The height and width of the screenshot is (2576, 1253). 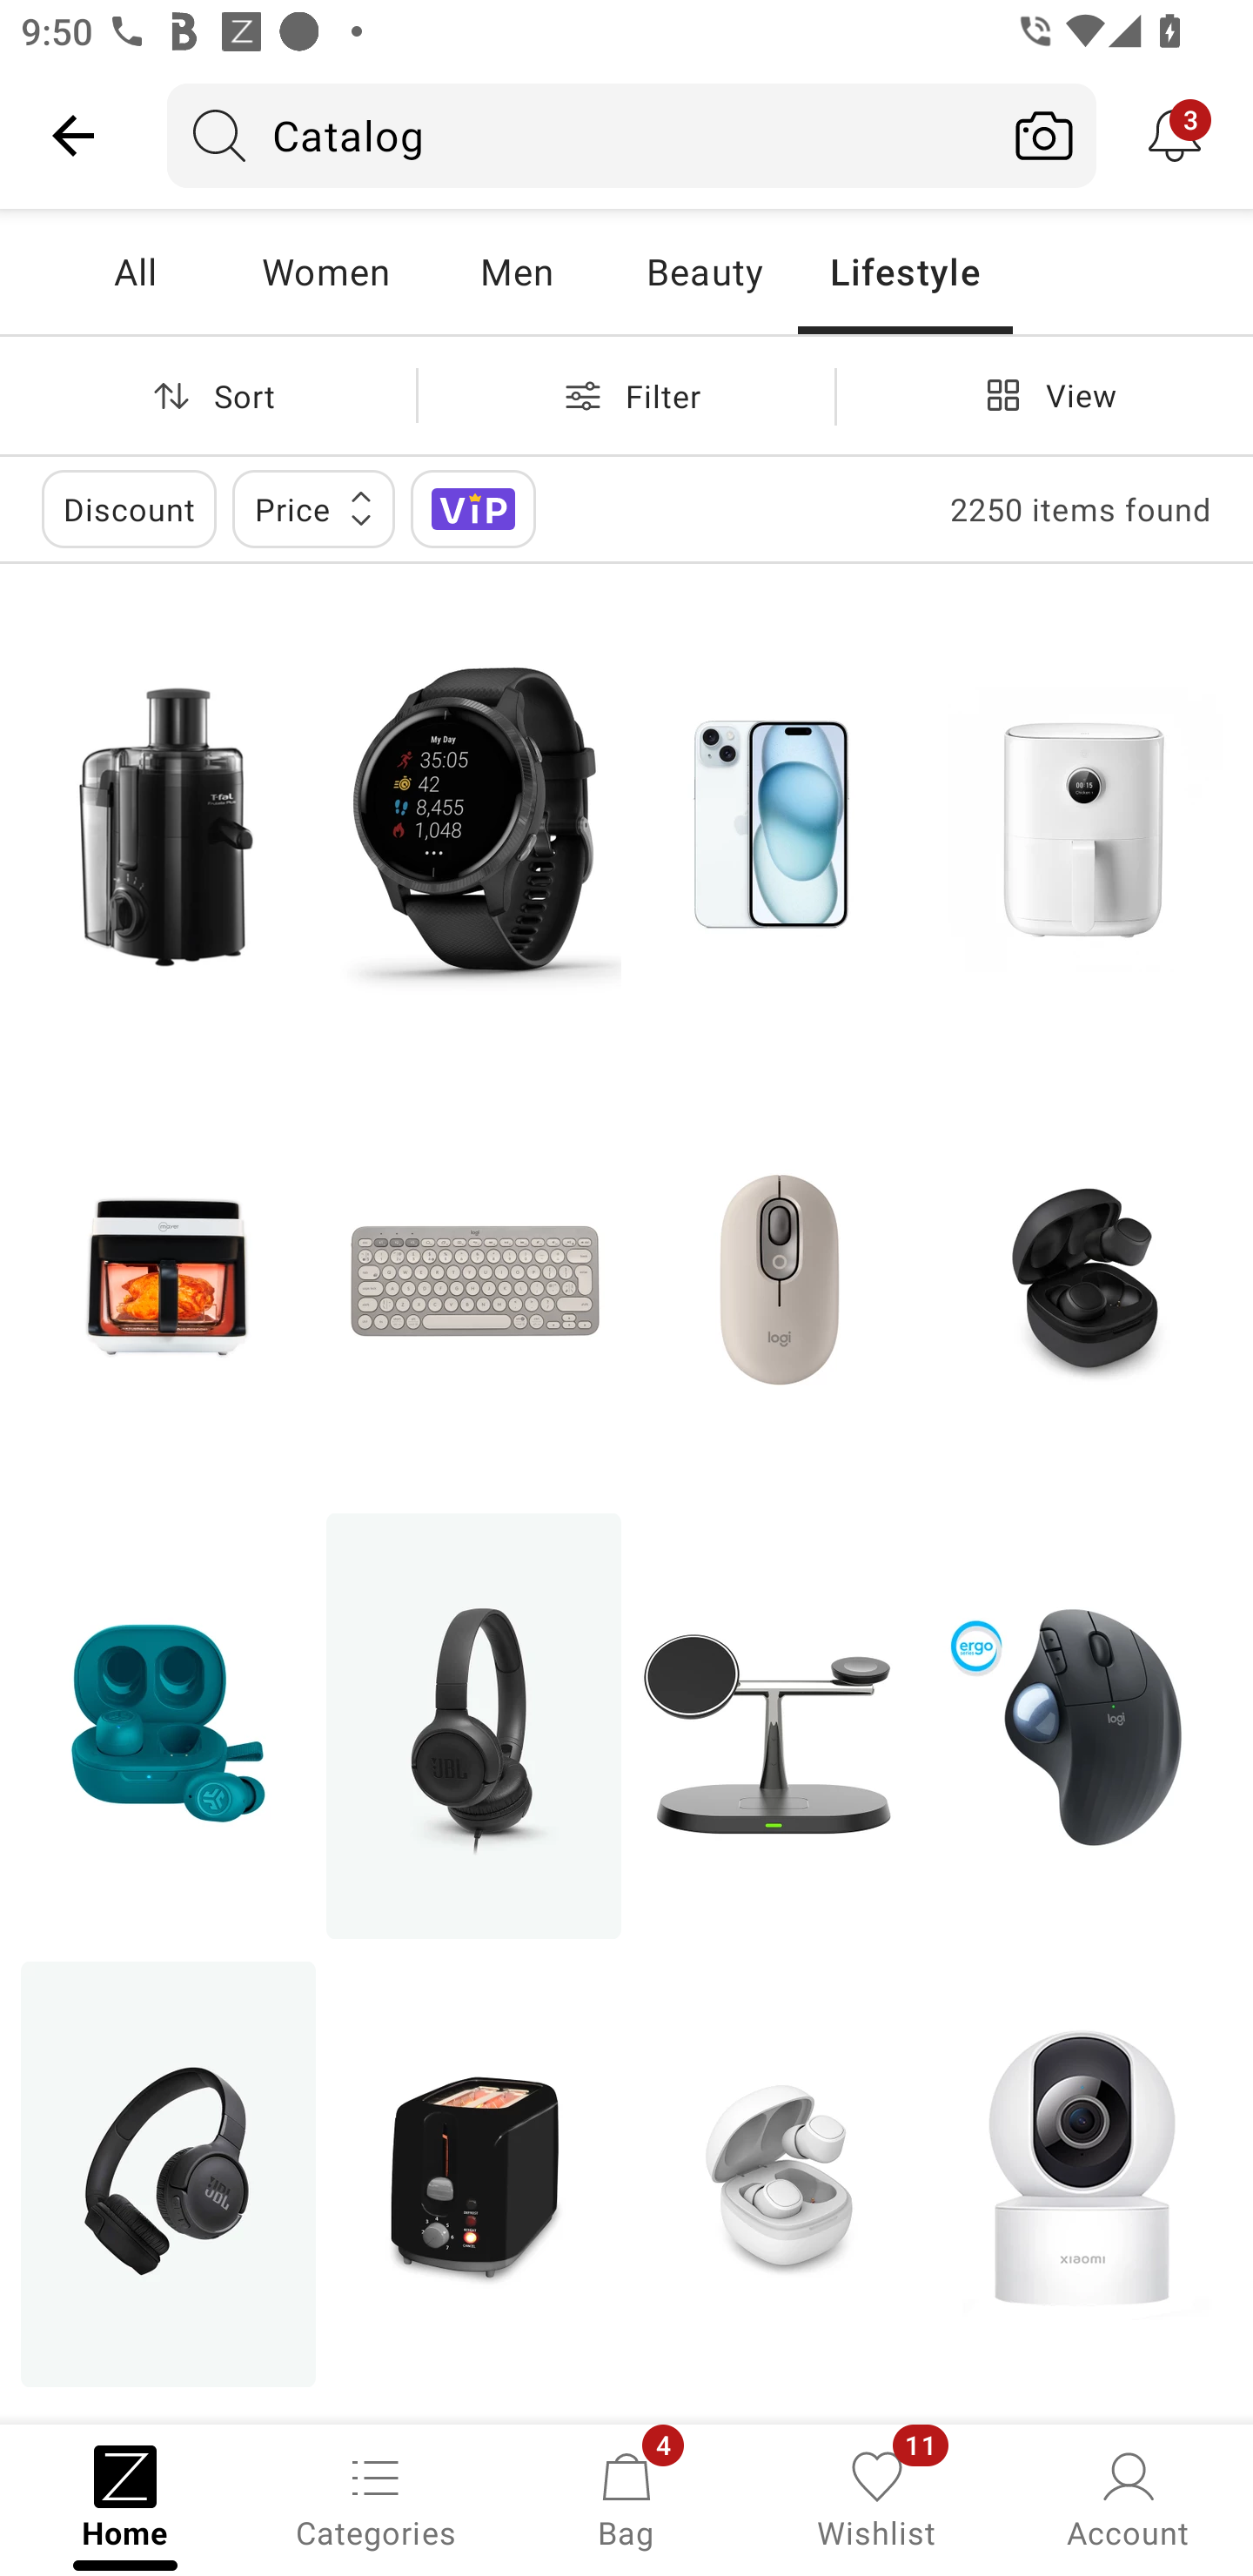 I want to click on View, so click(x=1044, y=395).